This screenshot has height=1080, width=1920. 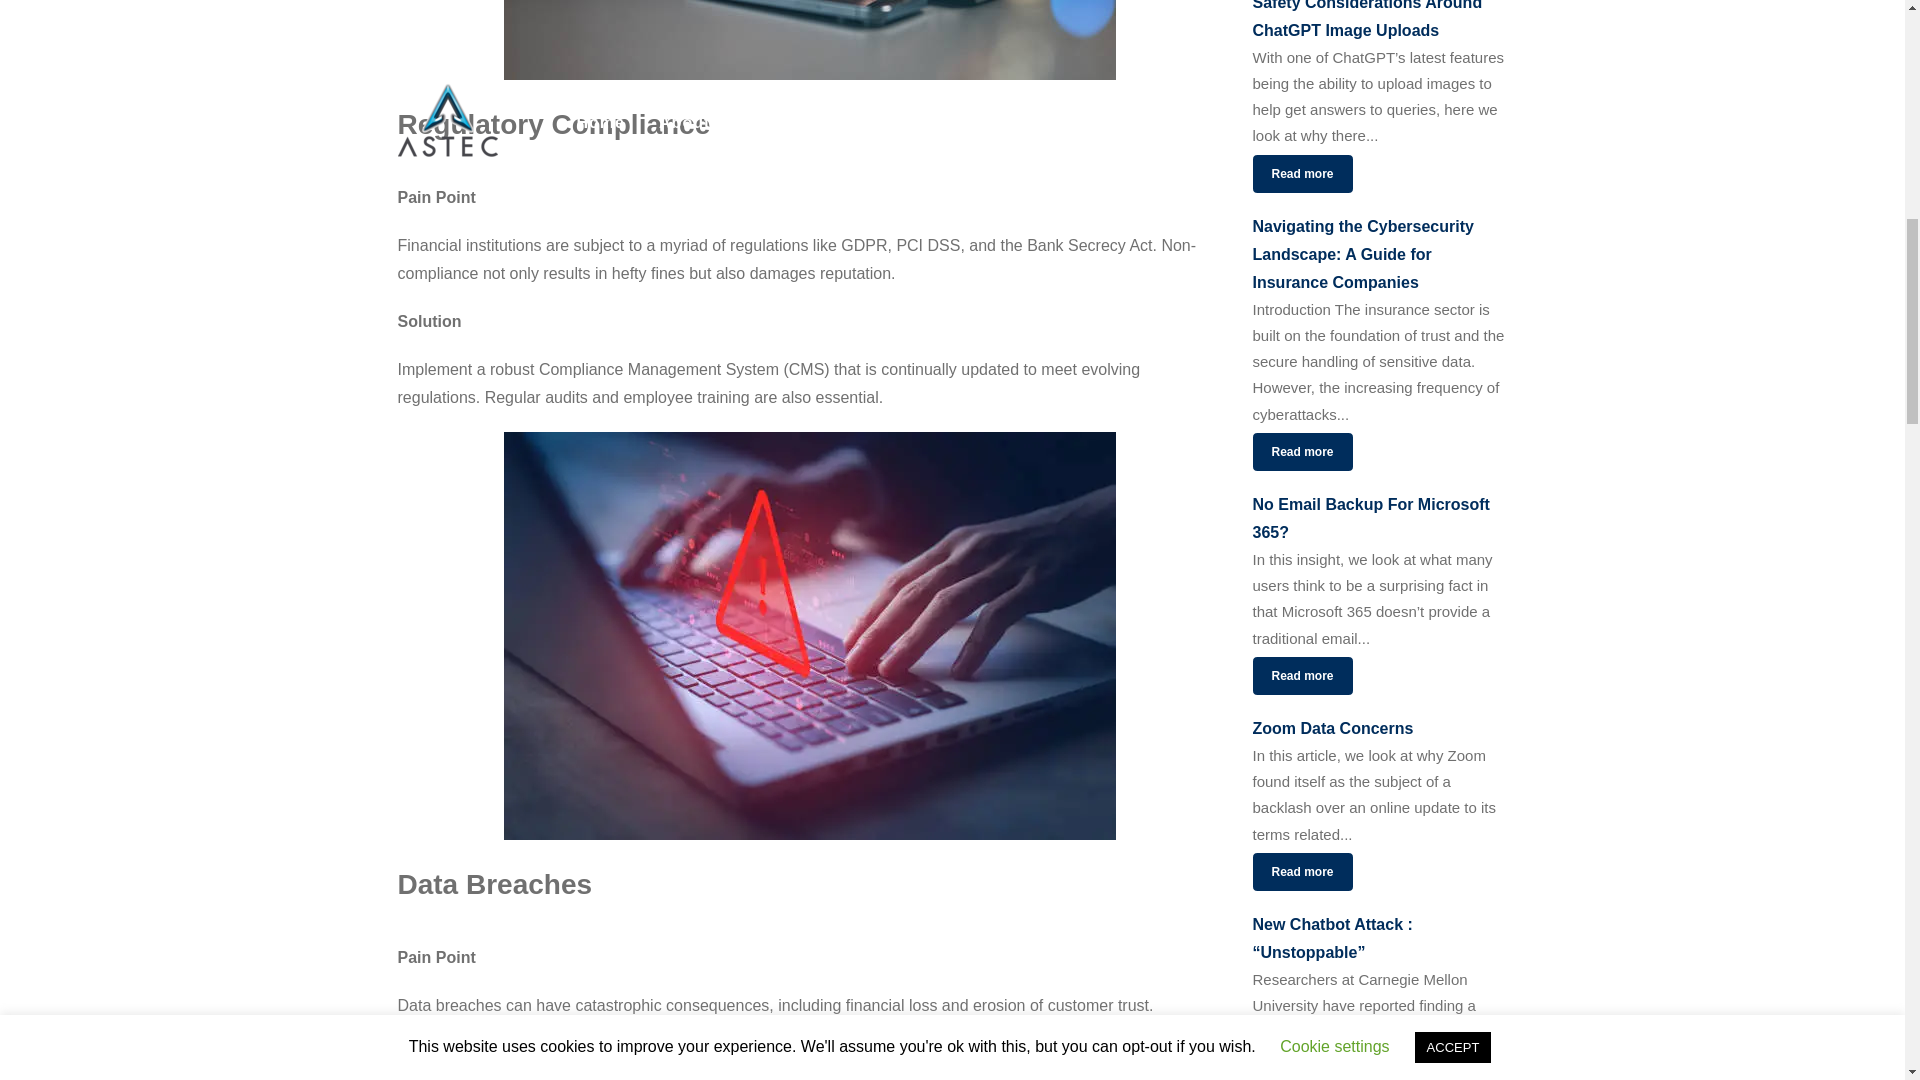 What do you see at coordinates (1379, 22) in the screenshot?
I see `Safety Considerations Around ChatGPT Image Uploads` at bounding box center [1379, 22].